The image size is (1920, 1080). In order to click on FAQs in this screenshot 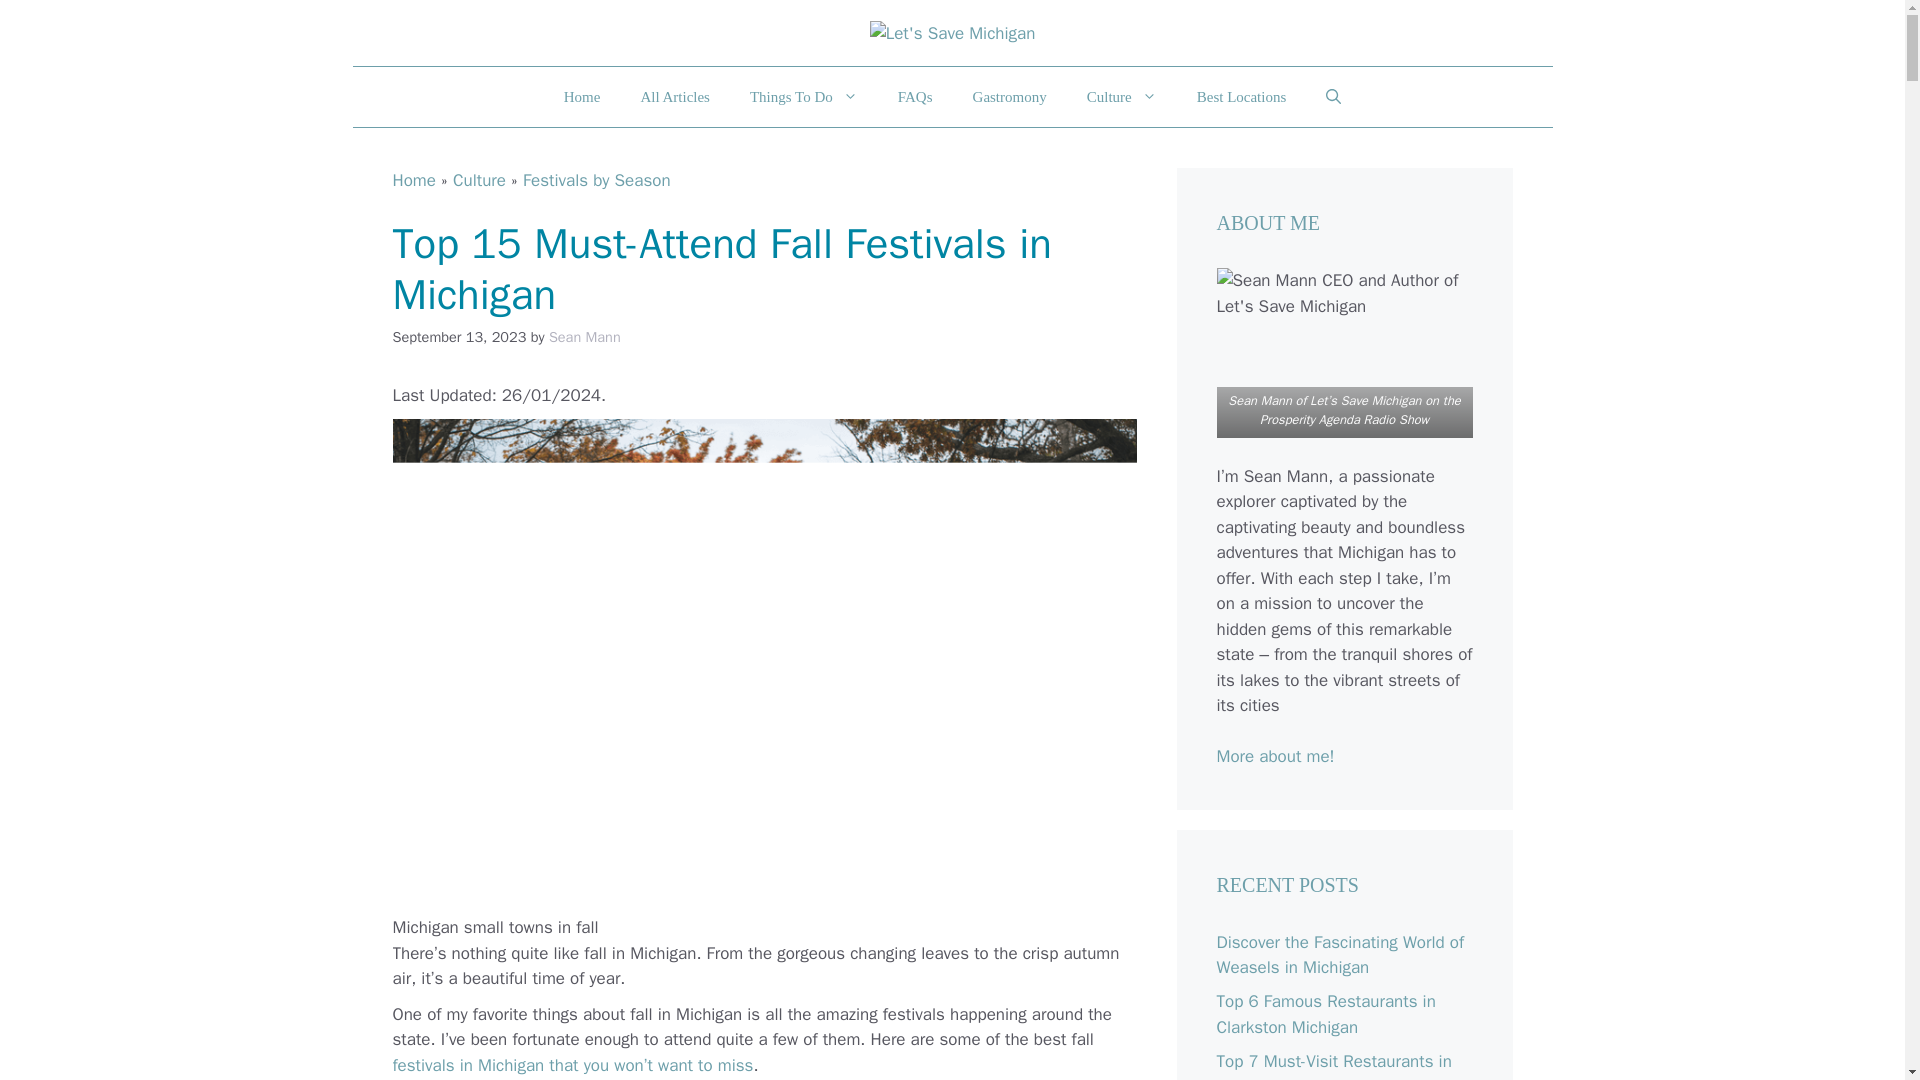, I will do `click(914, 96)`.